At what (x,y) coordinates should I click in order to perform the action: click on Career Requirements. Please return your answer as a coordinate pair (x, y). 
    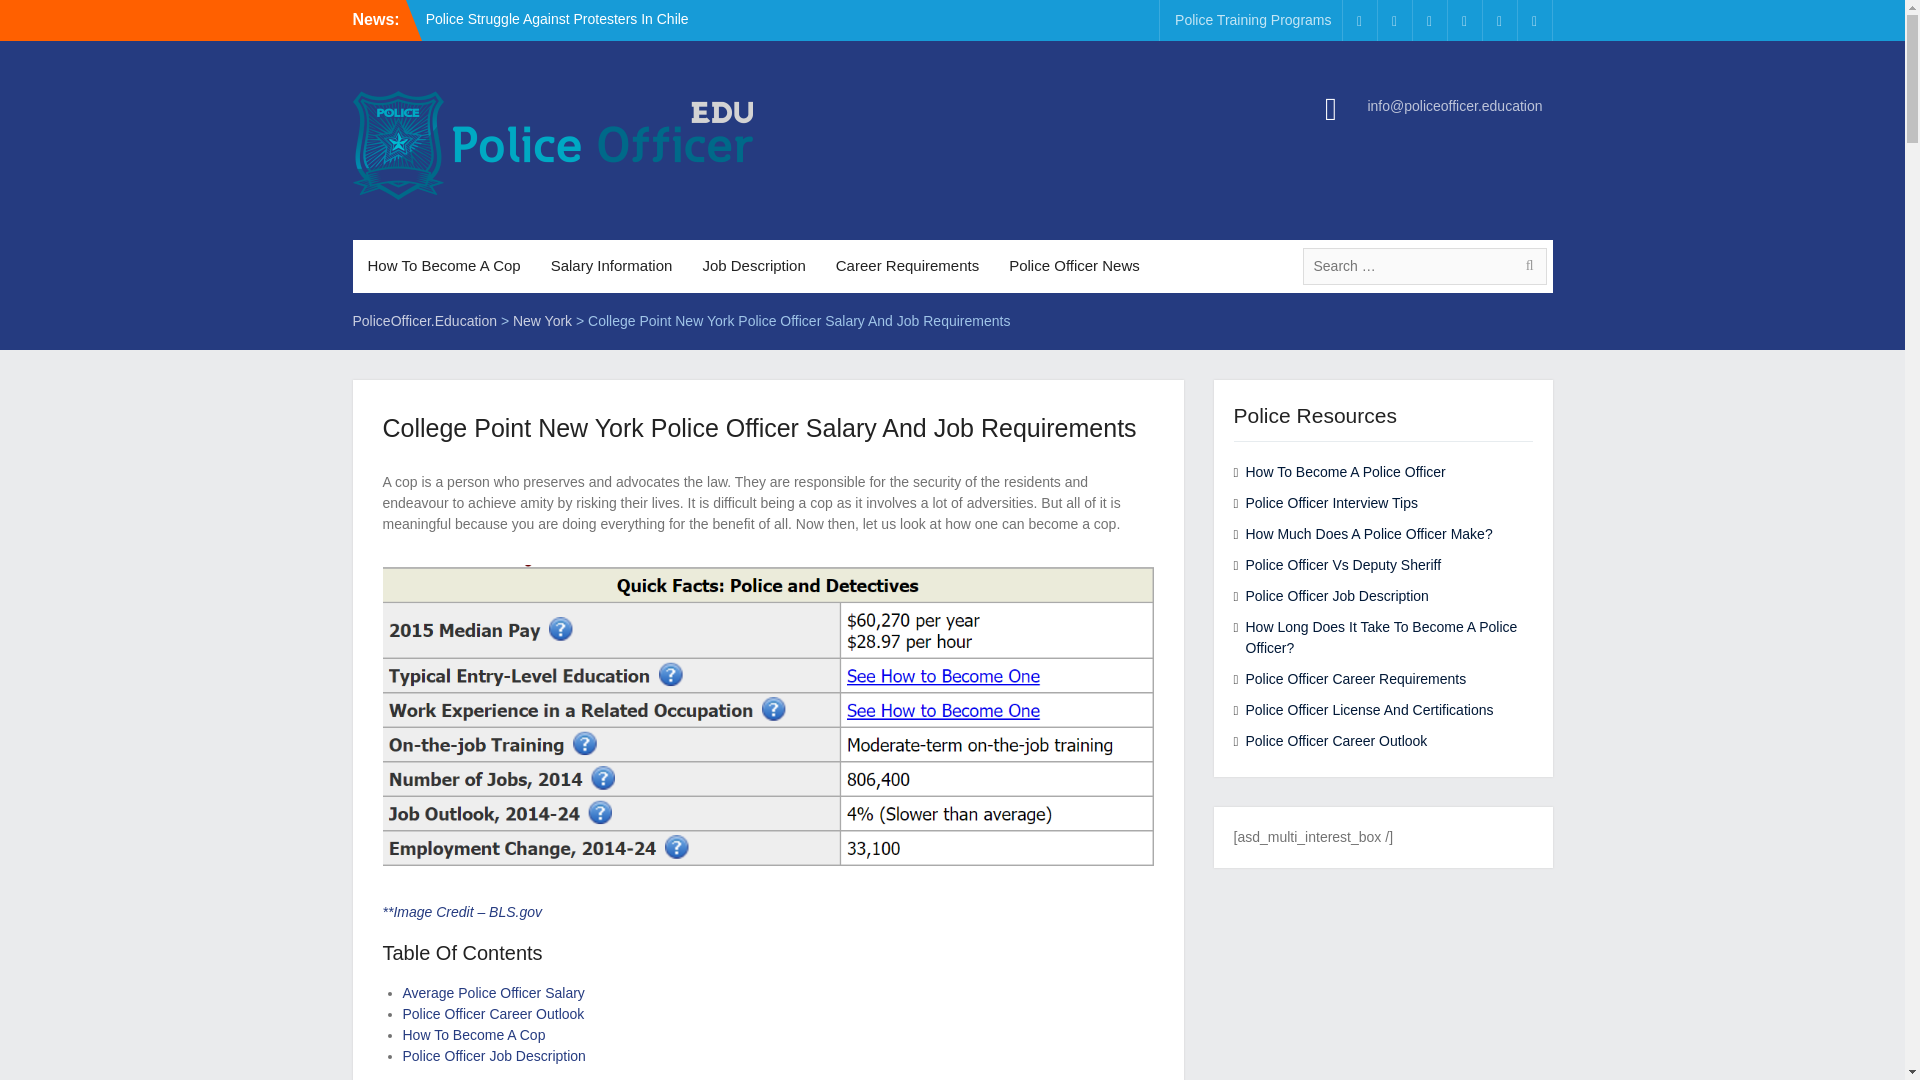
    Looking at the image, I should click on (908, 266).